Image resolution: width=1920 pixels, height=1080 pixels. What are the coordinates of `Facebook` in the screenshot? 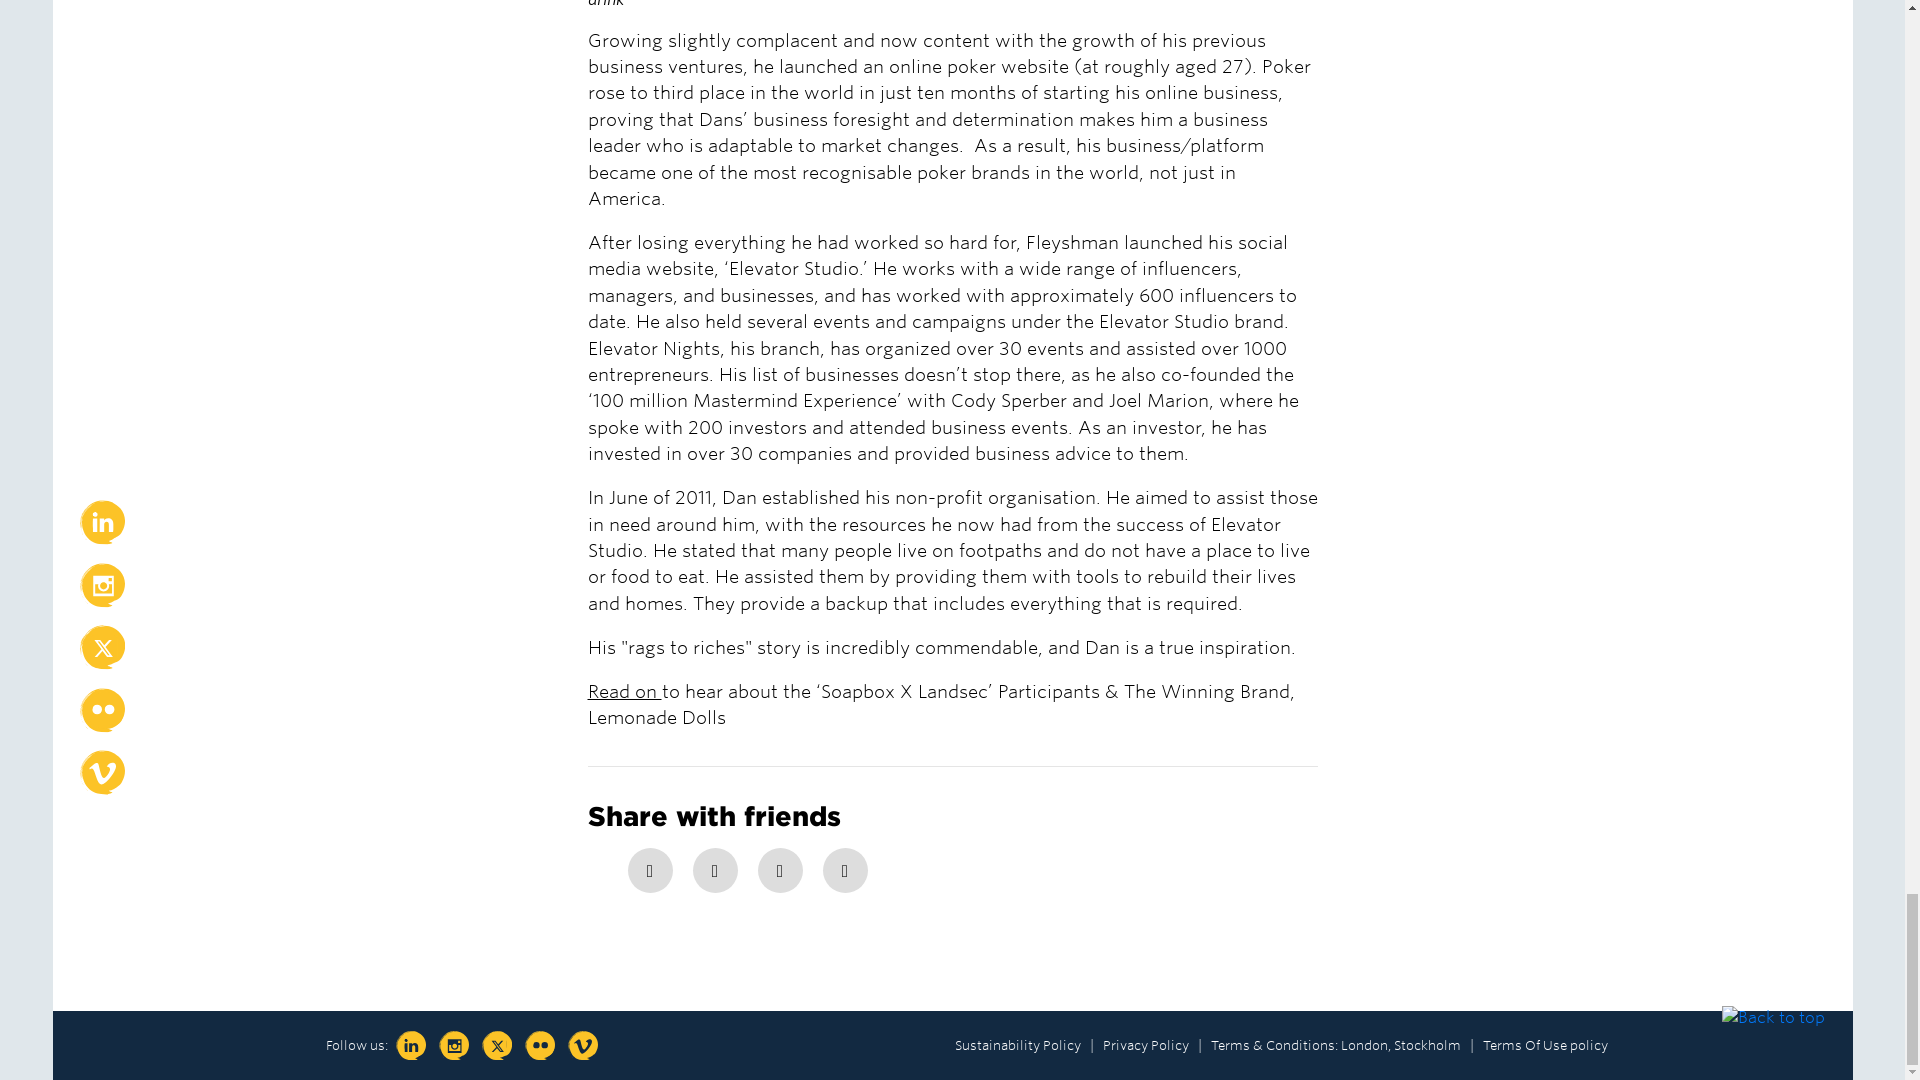 It's located at (650, 870).